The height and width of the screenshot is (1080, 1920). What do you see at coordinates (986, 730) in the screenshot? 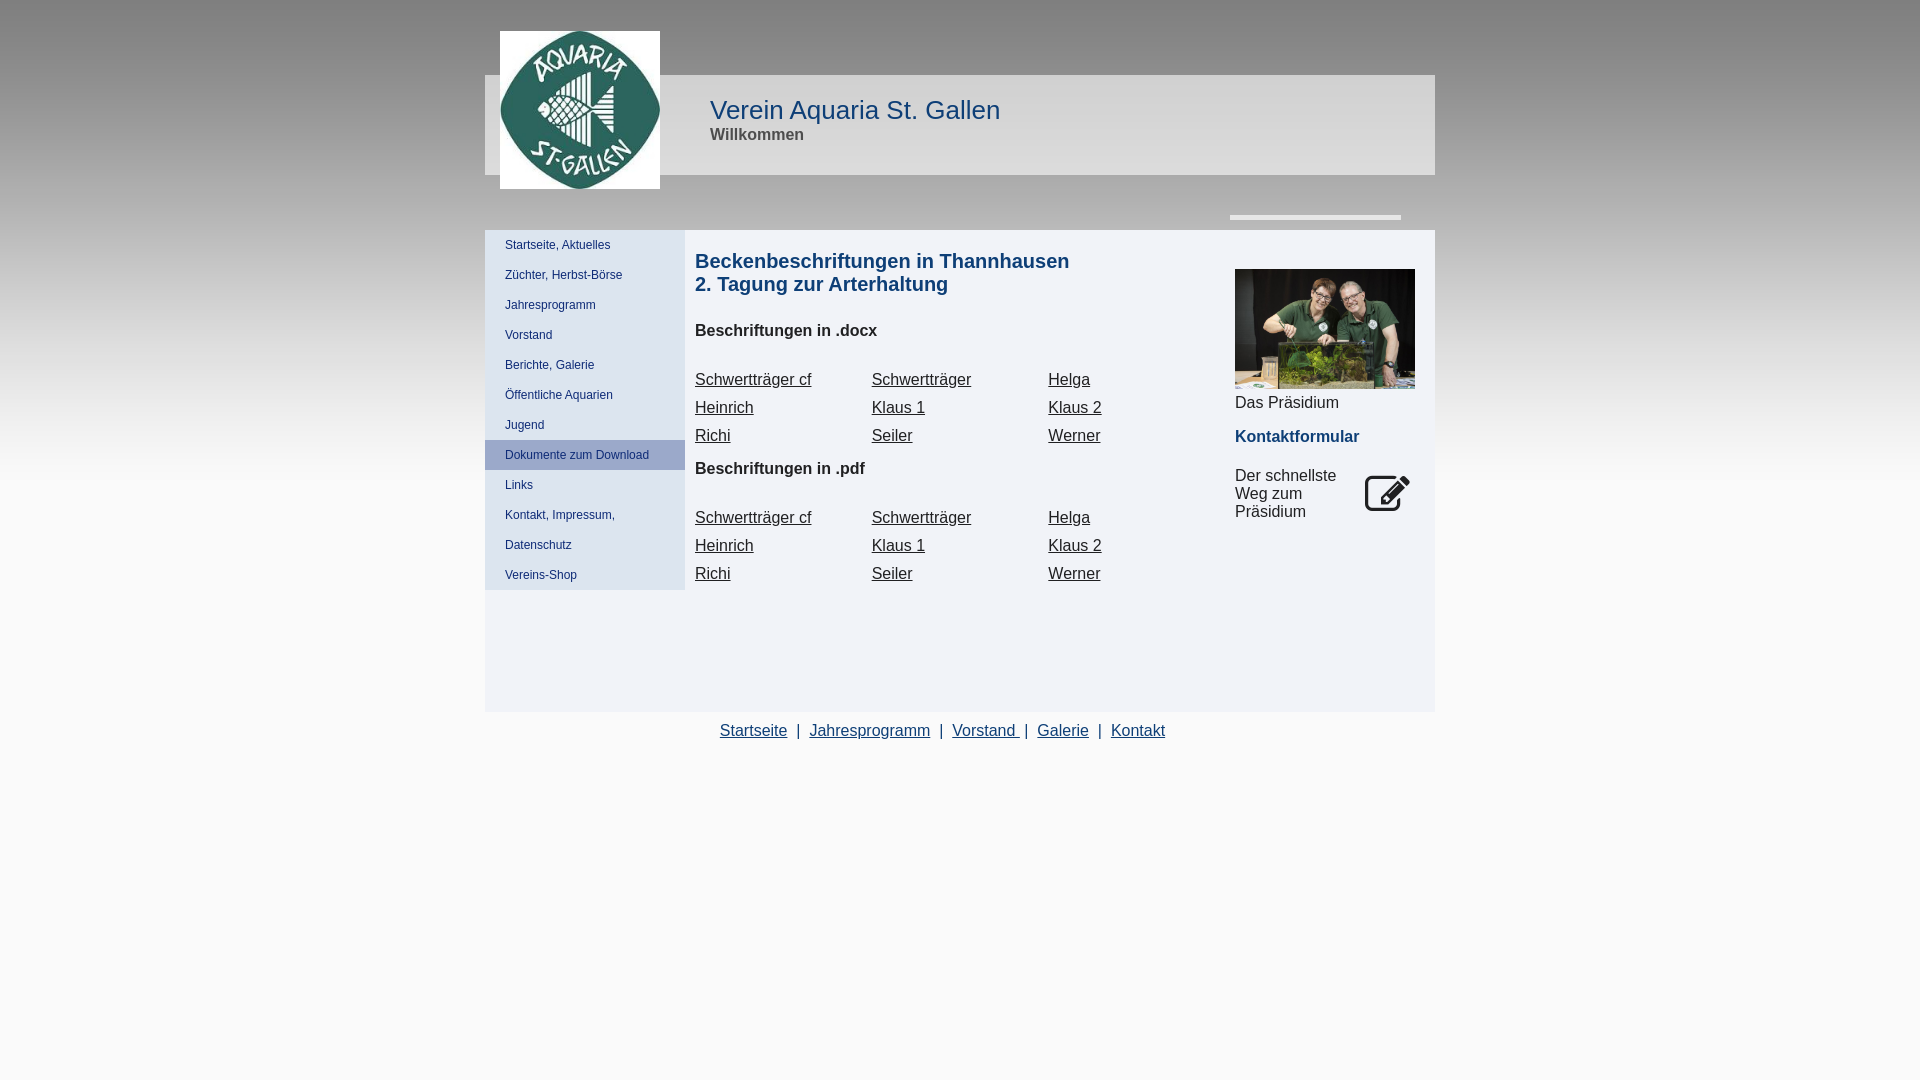
I see `Vorstand ` at bounding box center [986, 730].